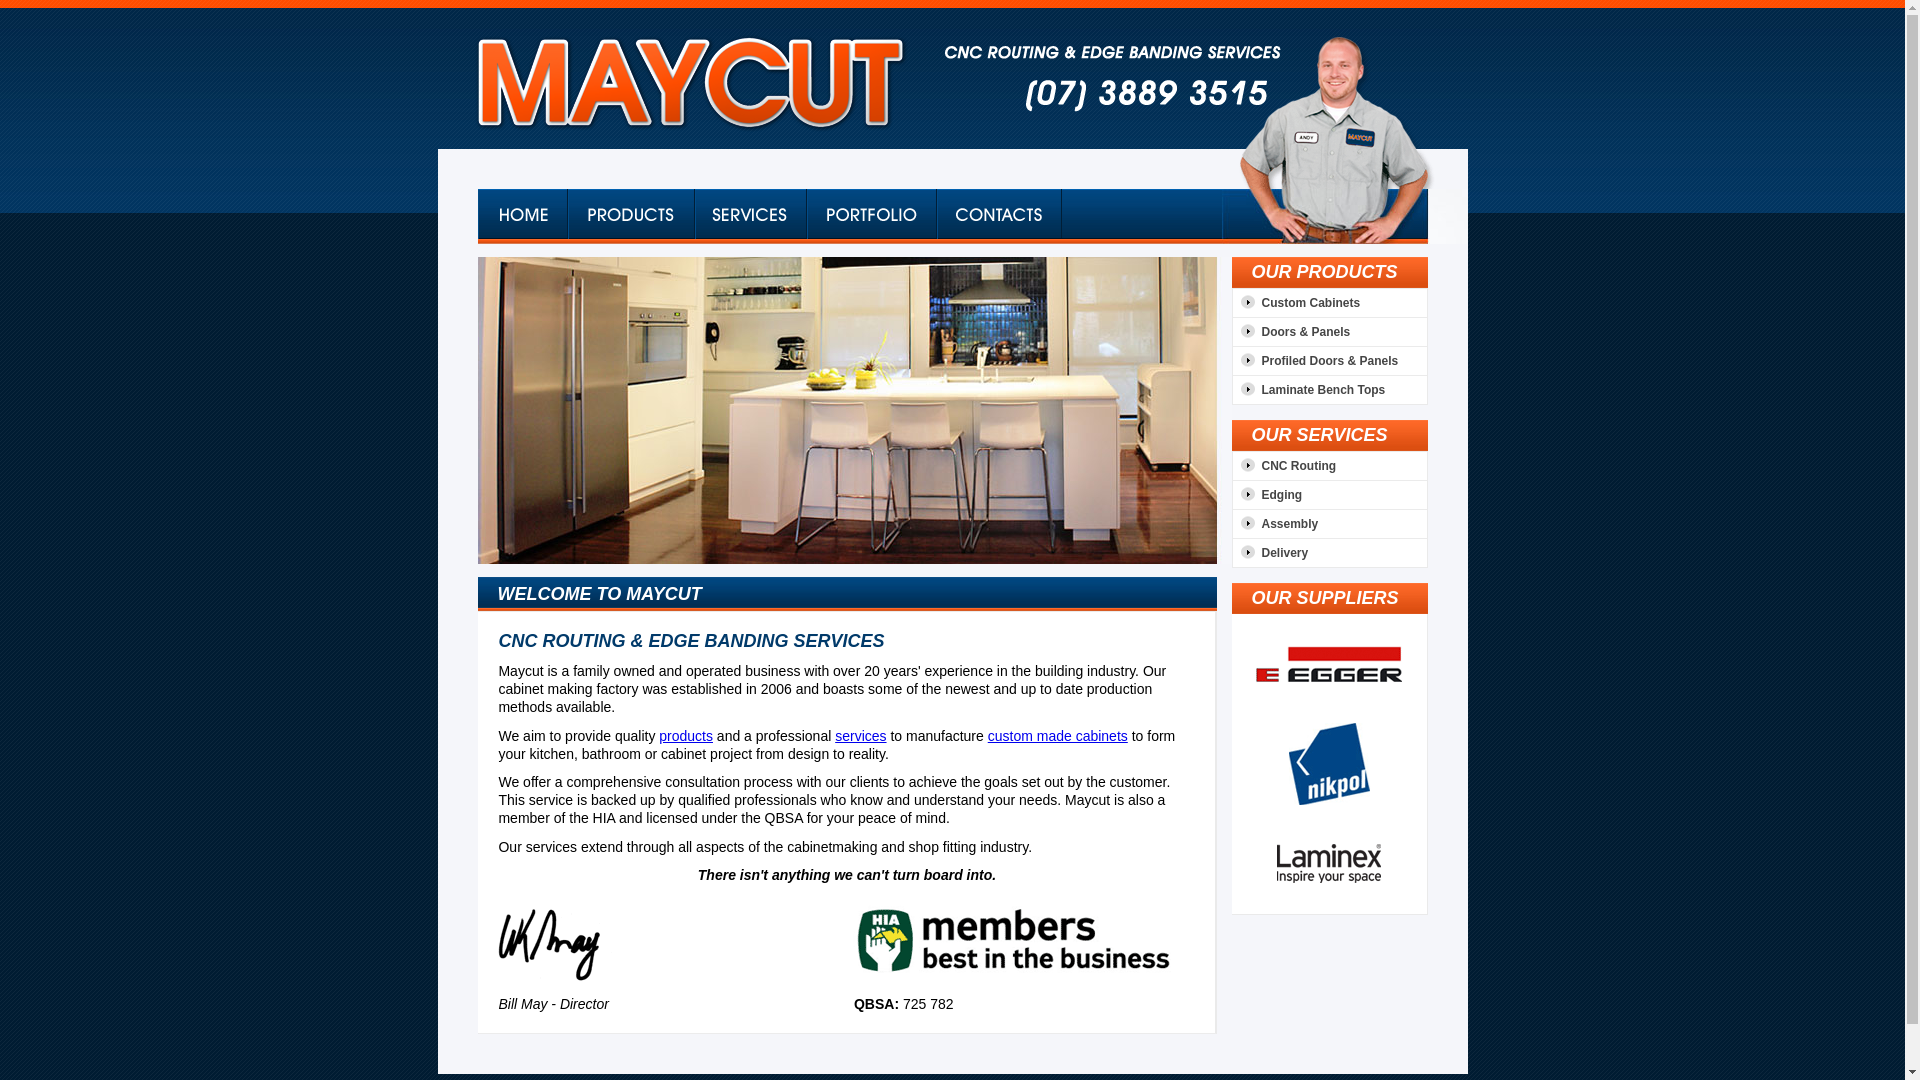 The width and height of the screenshot is (1920, 1080). I want to click on products, so click(686, 736).